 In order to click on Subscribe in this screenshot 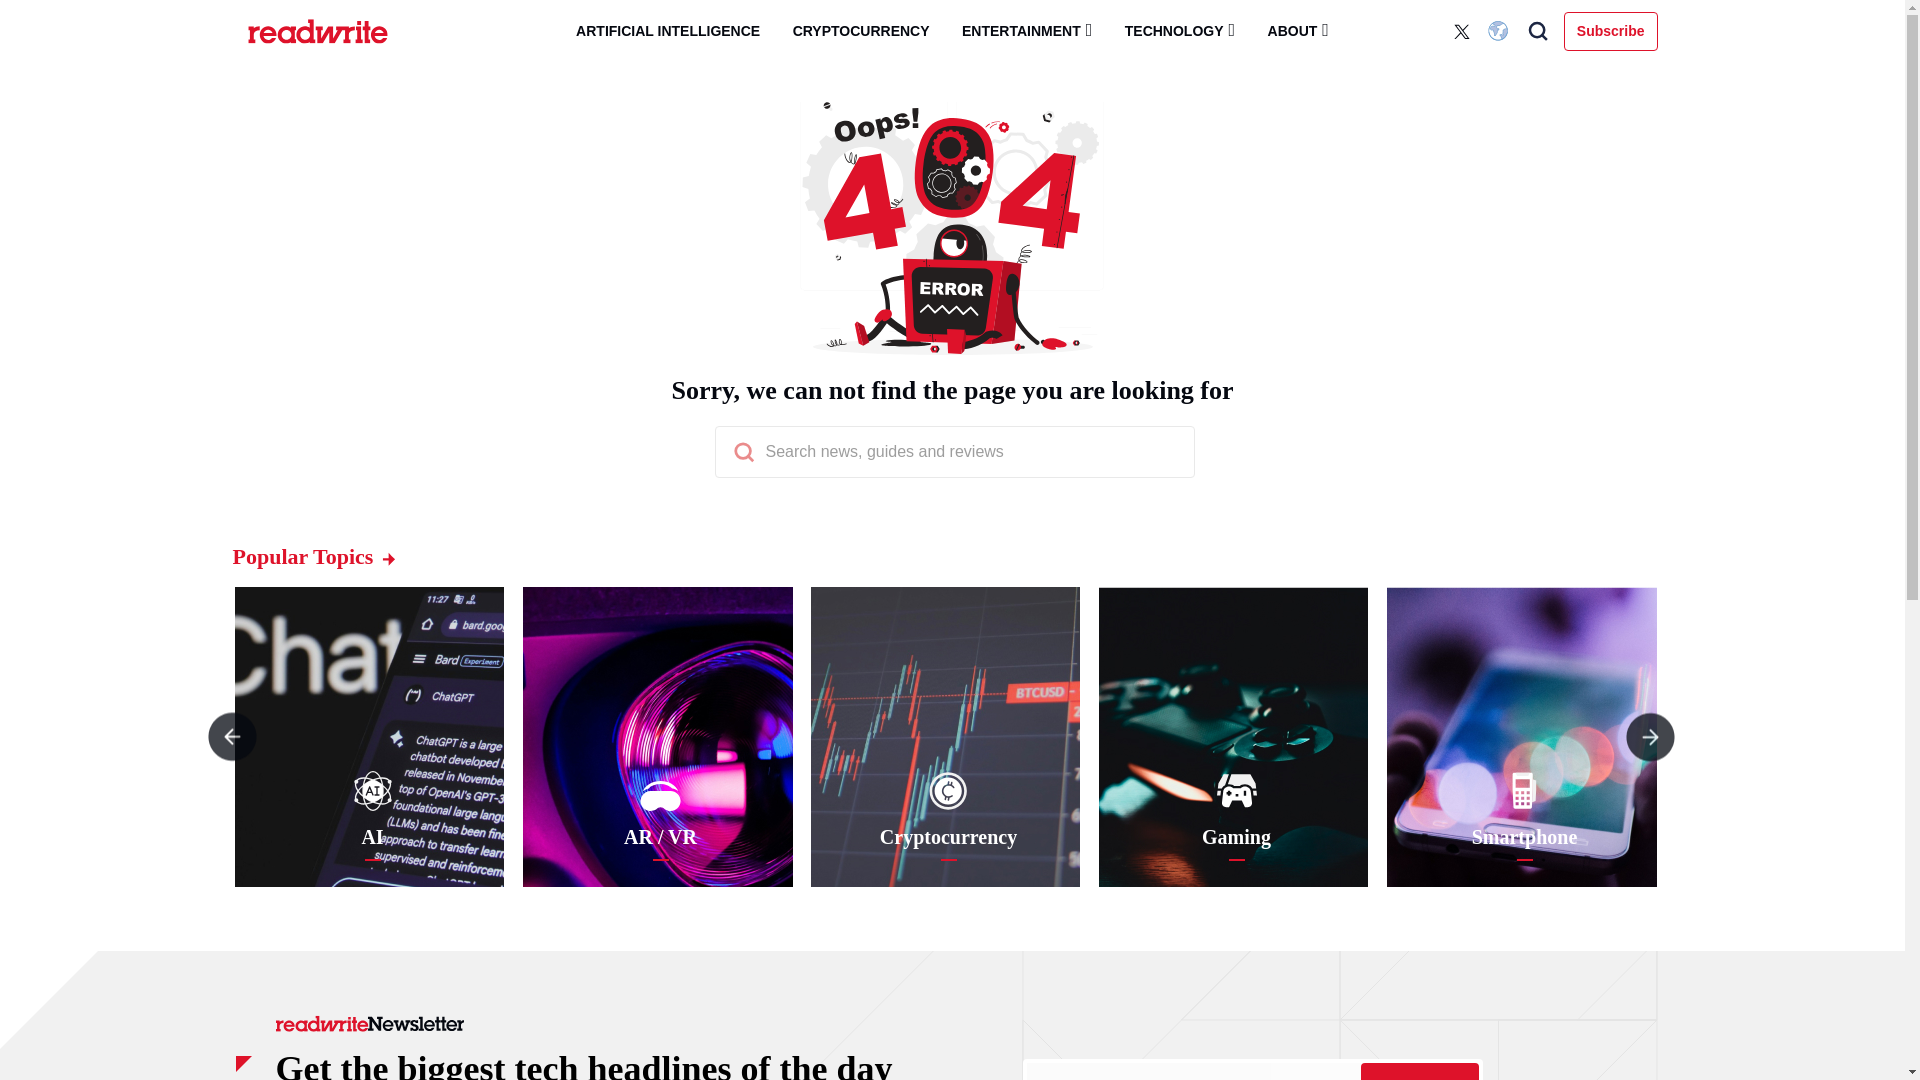, I will do `click(1418, 1071)`.